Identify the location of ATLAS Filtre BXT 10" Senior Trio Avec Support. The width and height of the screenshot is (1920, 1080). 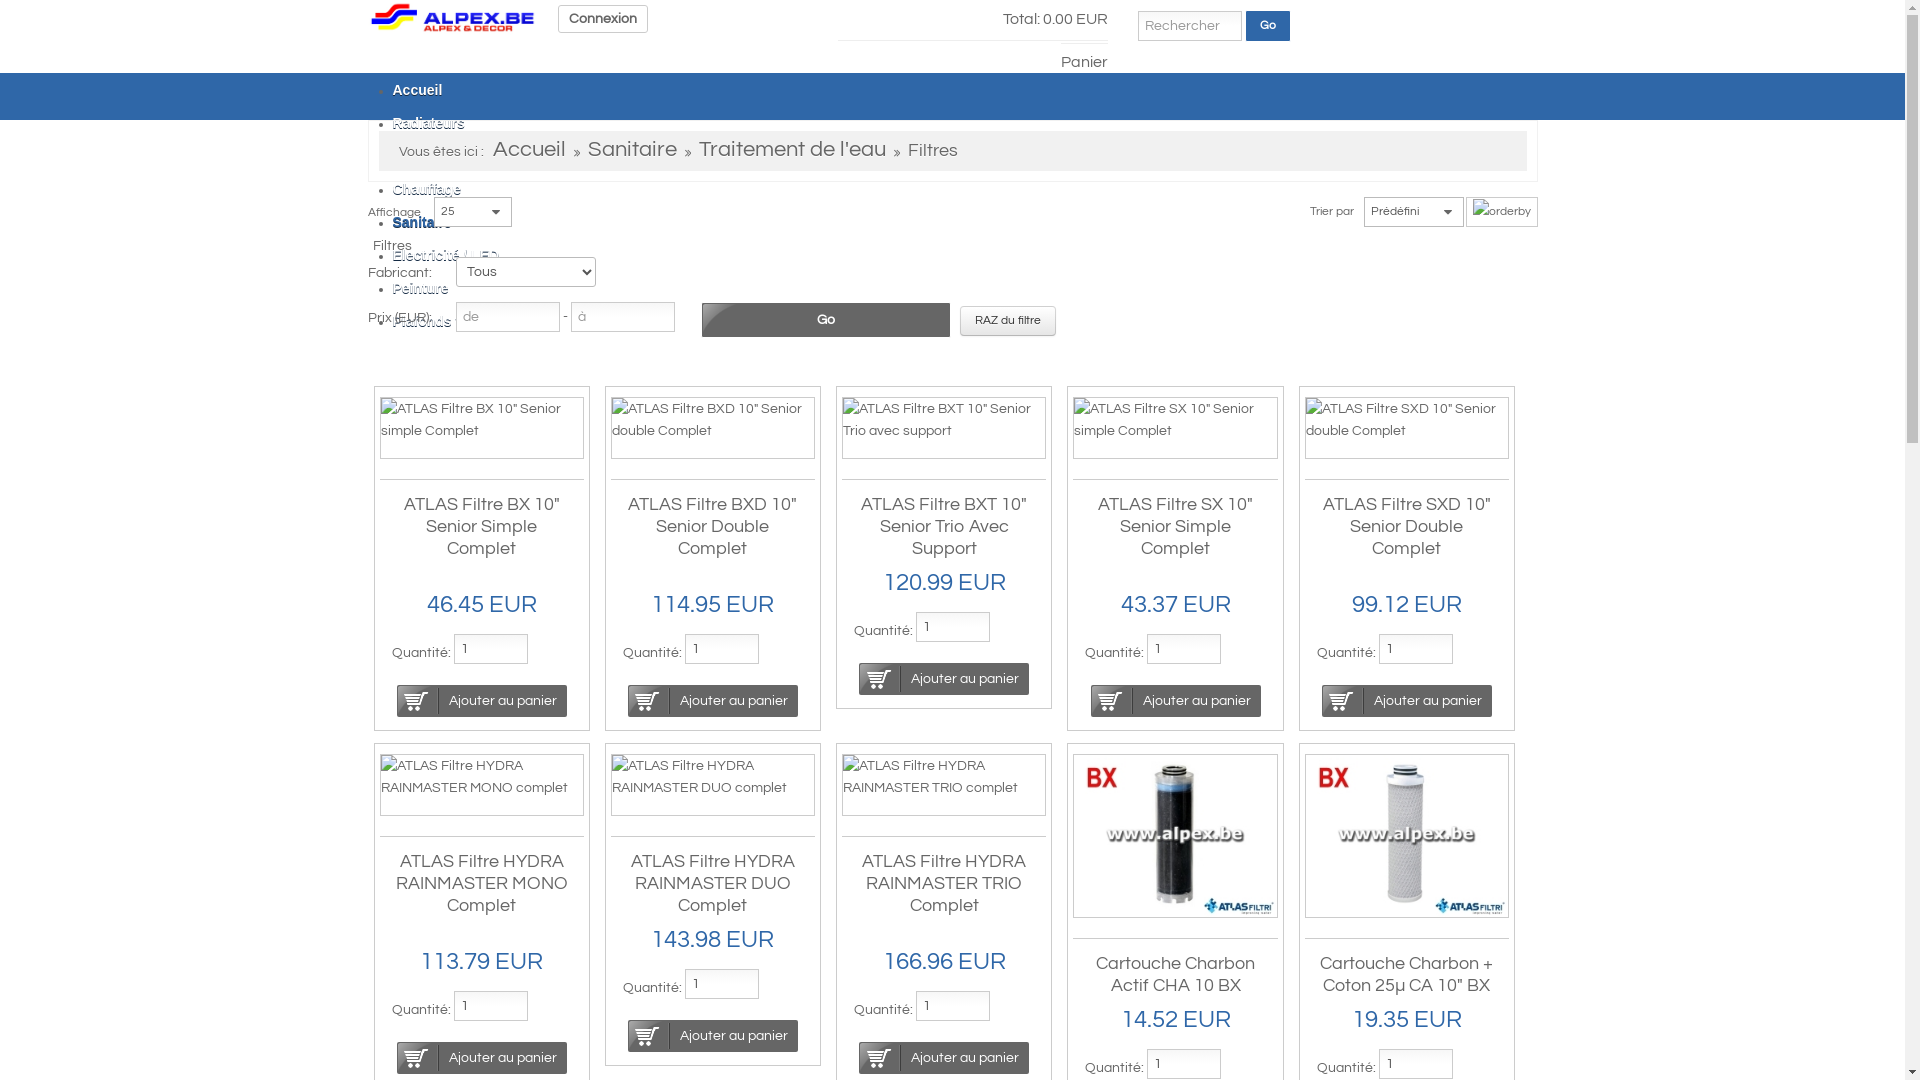
(944, 526).